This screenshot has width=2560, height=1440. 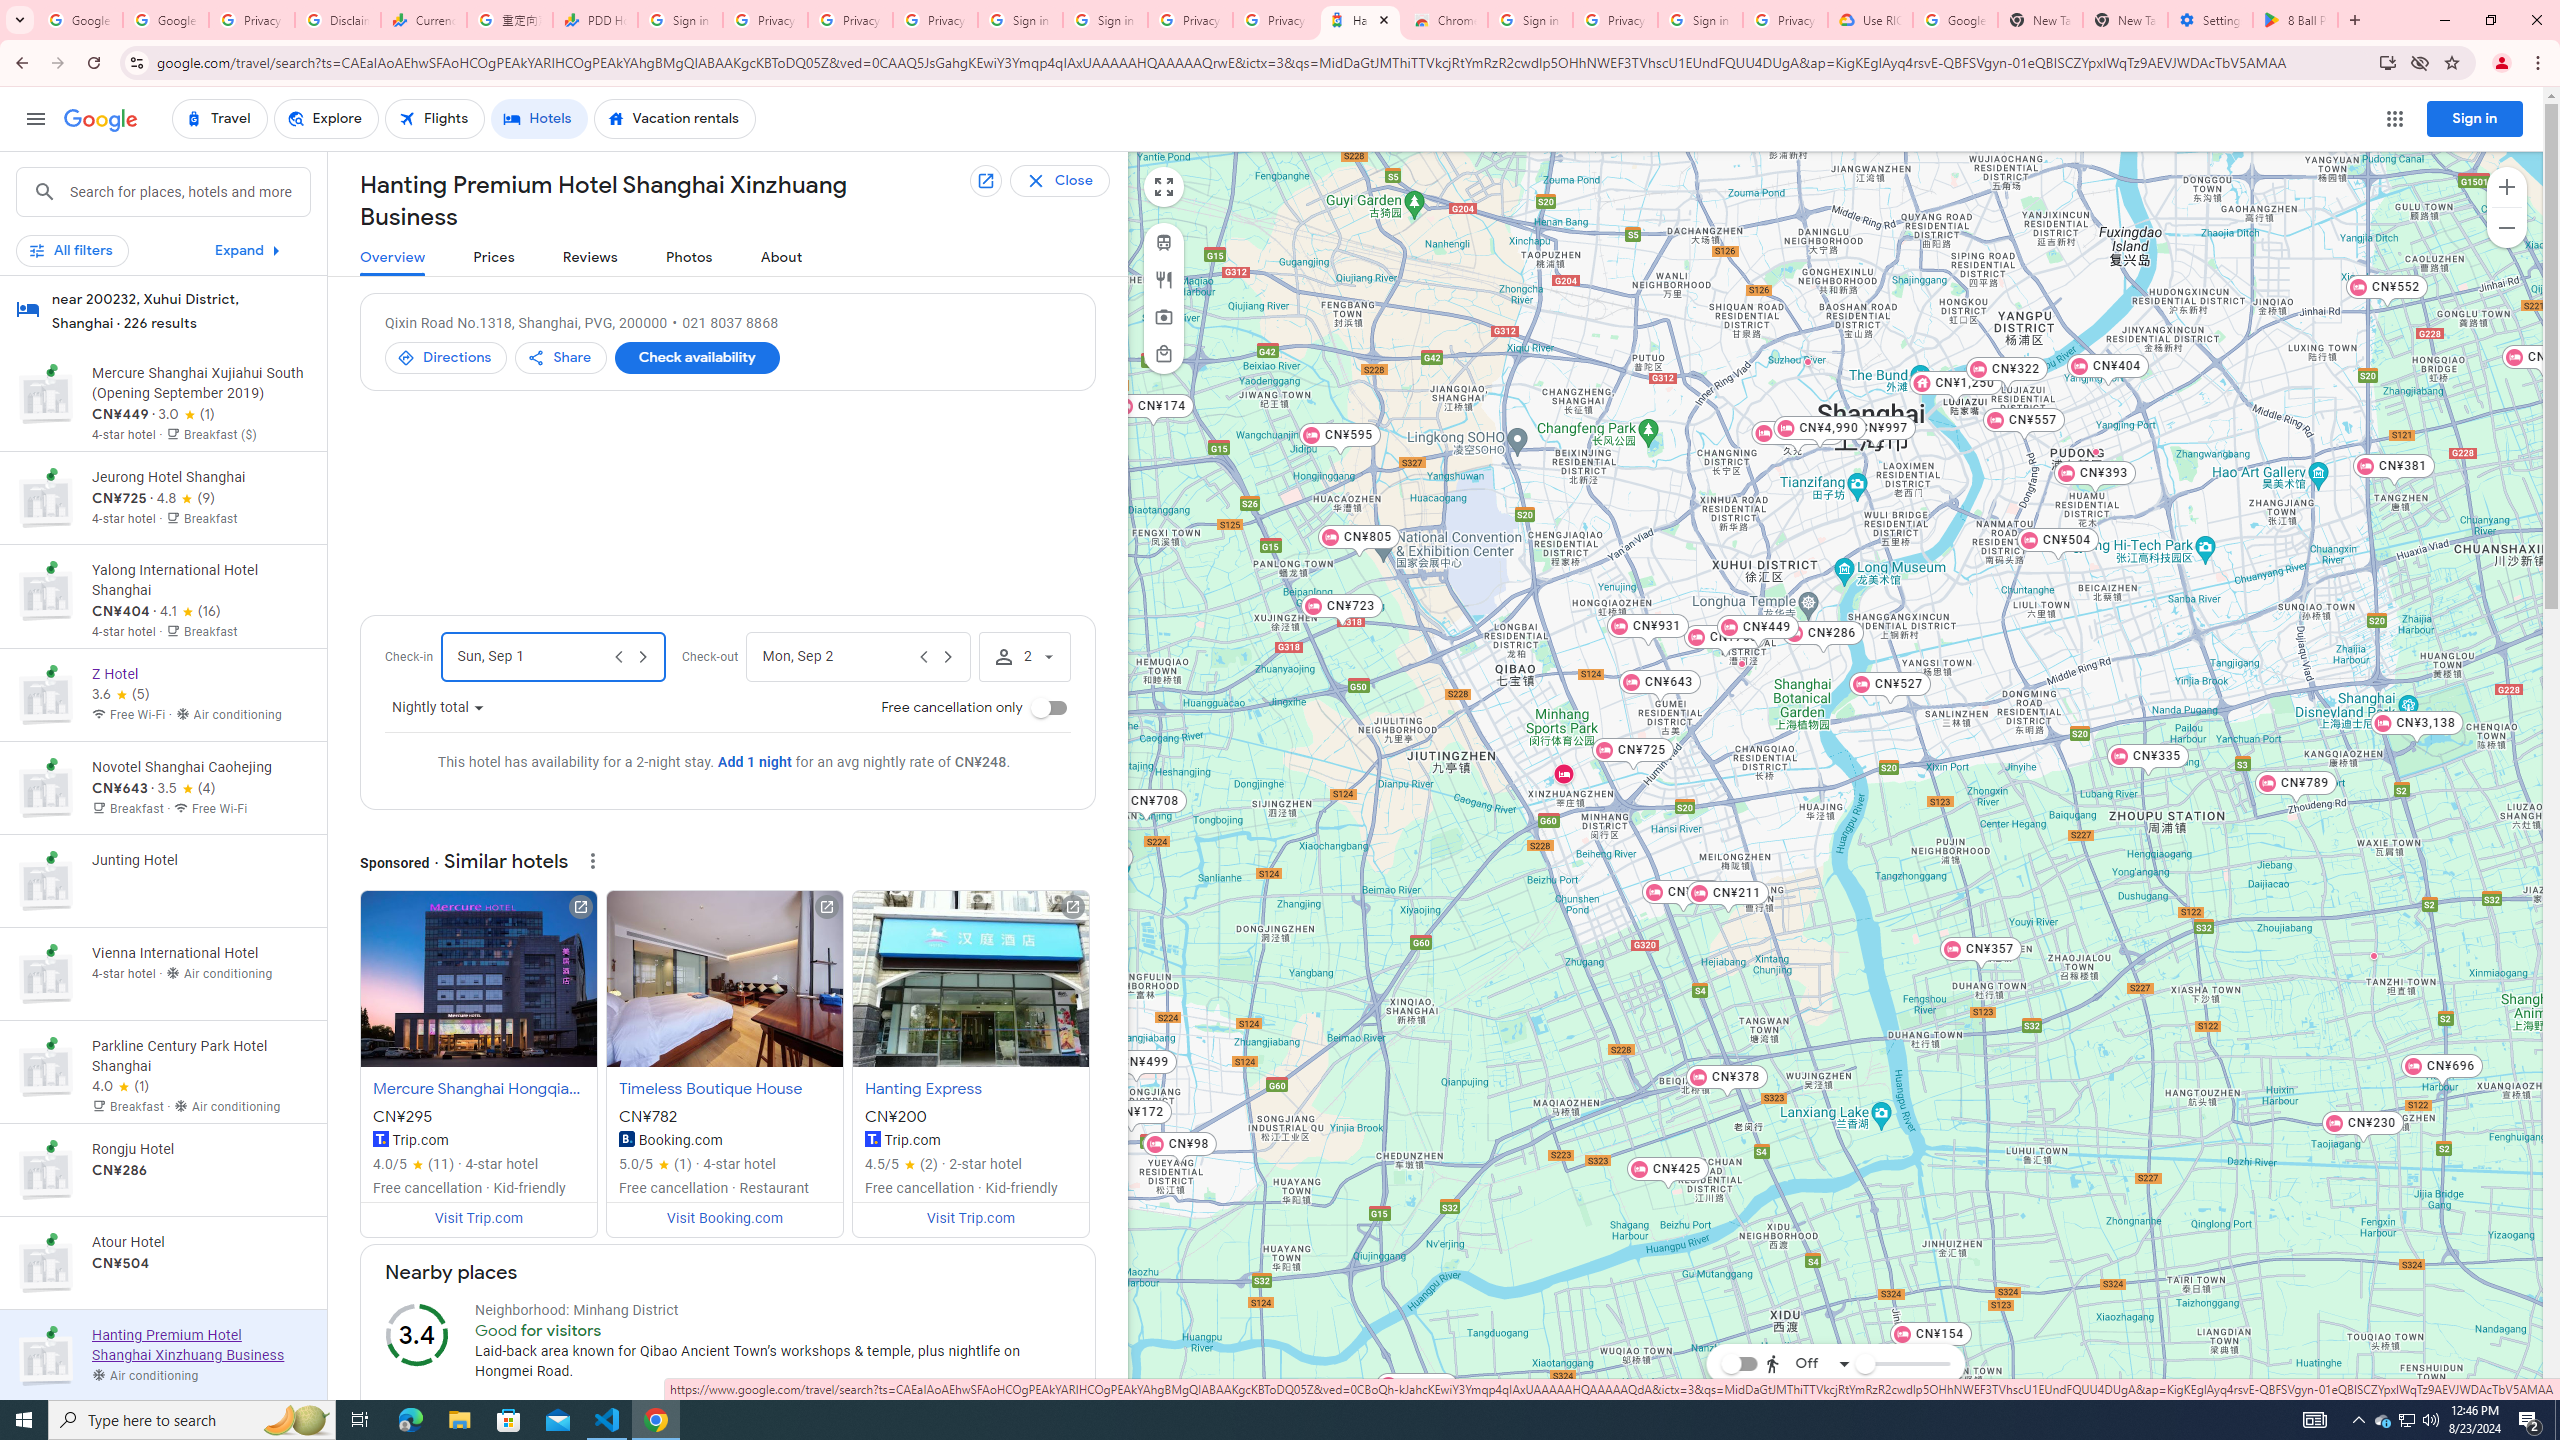 What do you see at coordinates (435, 119) in the screenshot?
I see `Flights` at bounding box center [435, 119].